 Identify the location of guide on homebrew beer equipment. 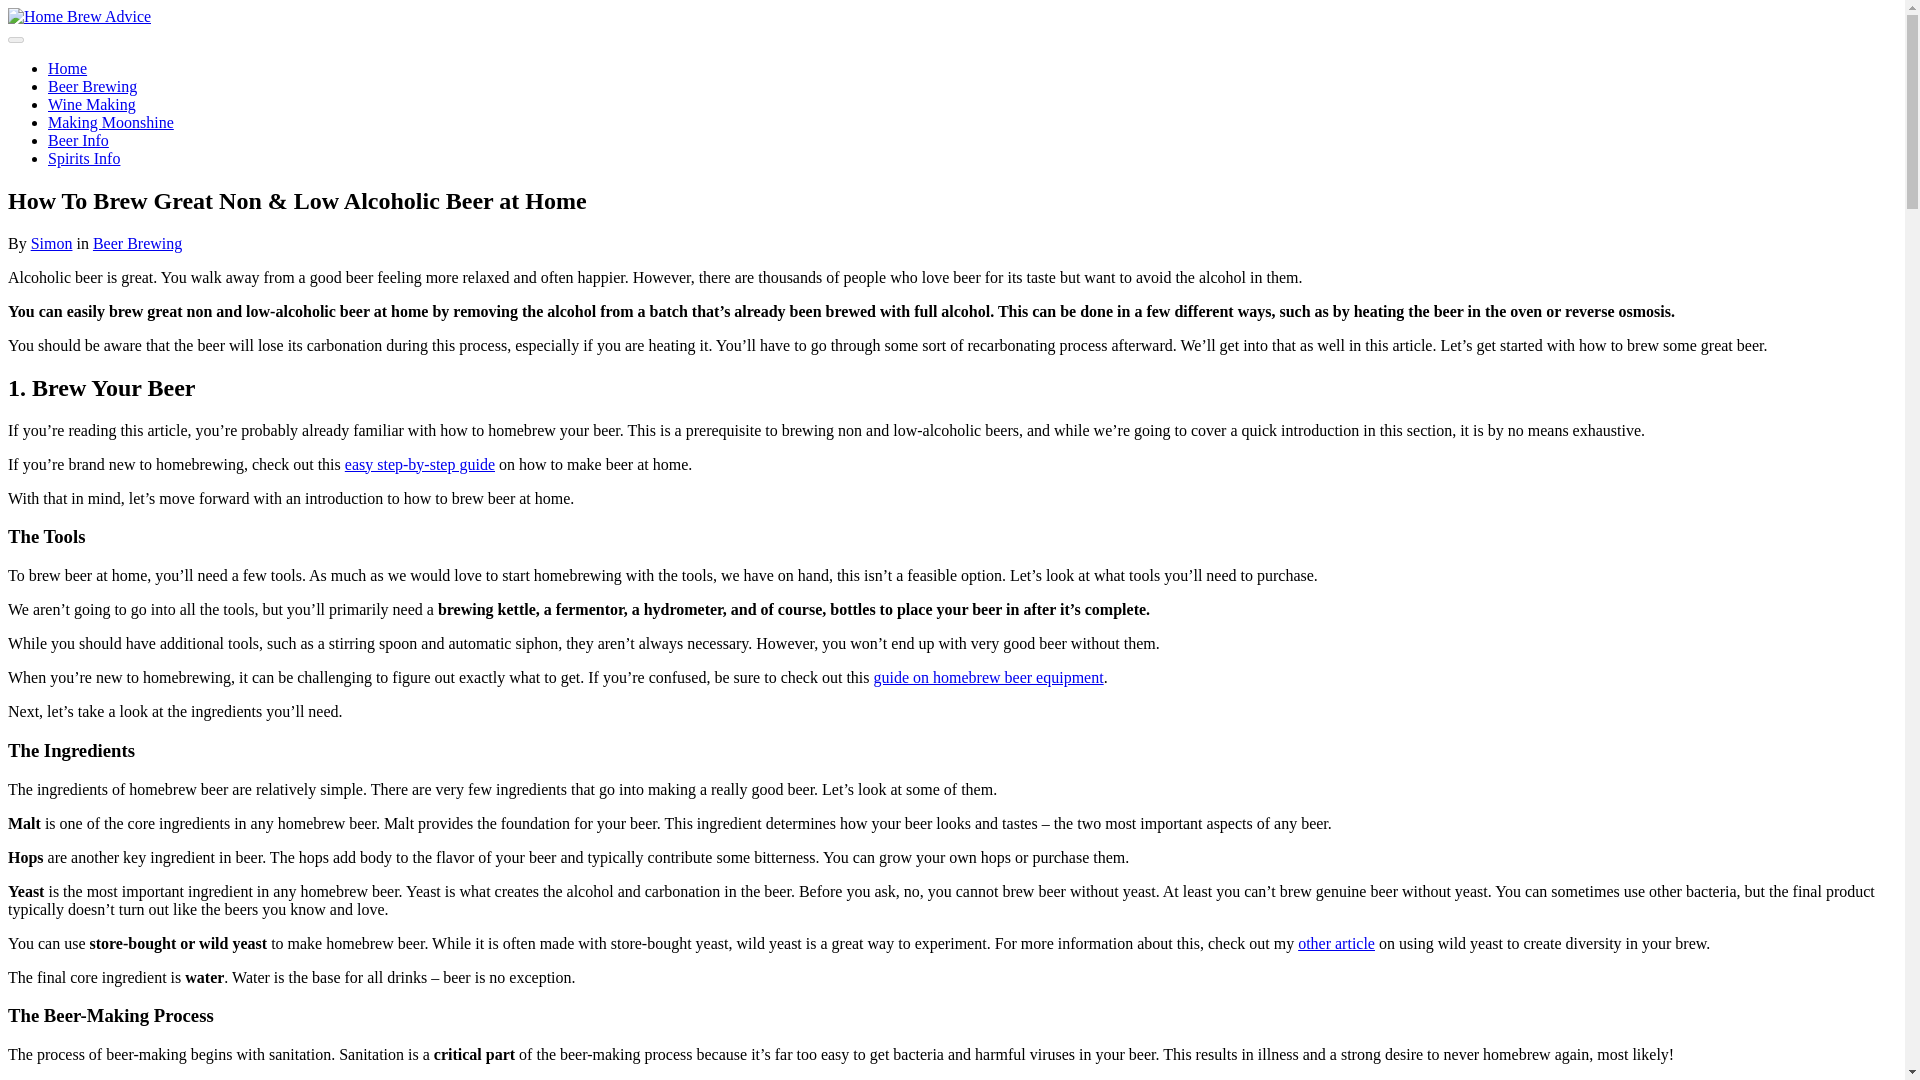
(988, 676).